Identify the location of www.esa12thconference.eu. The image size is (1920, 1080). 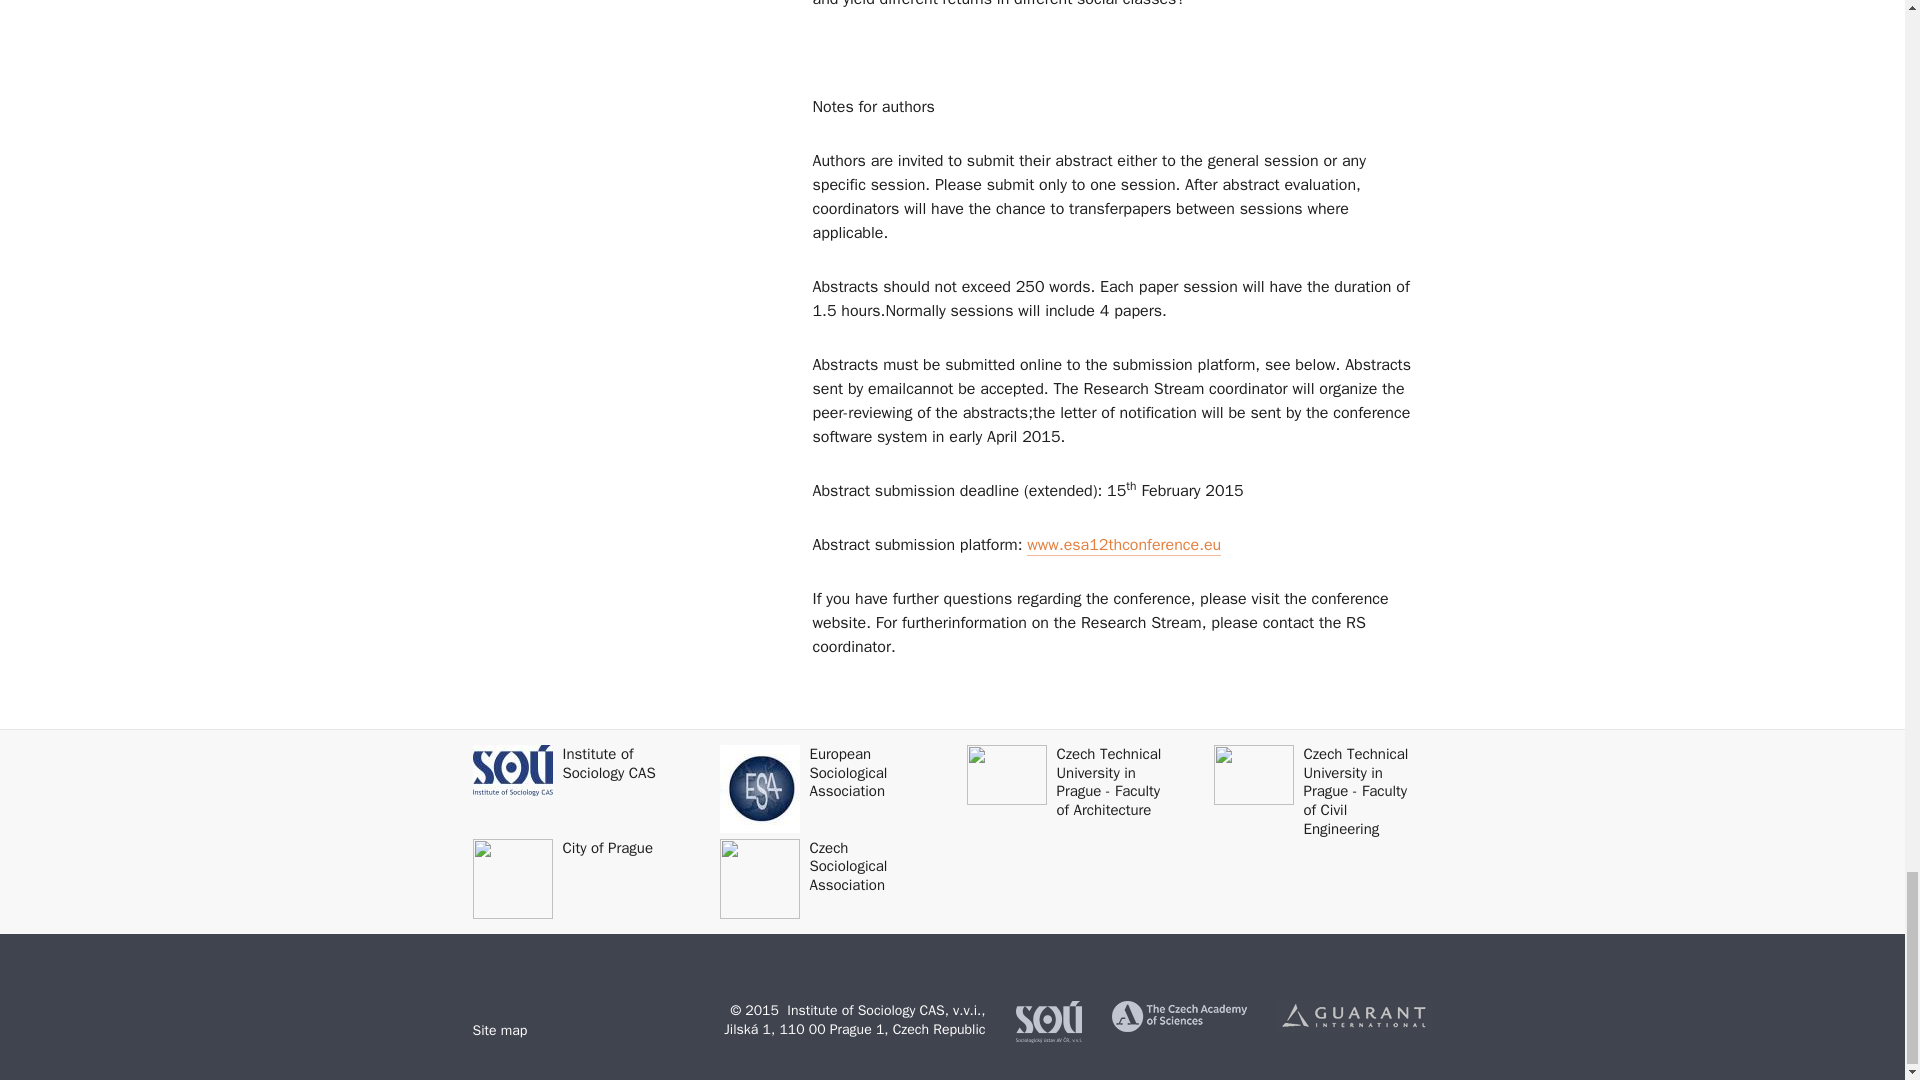
(1124, 545).